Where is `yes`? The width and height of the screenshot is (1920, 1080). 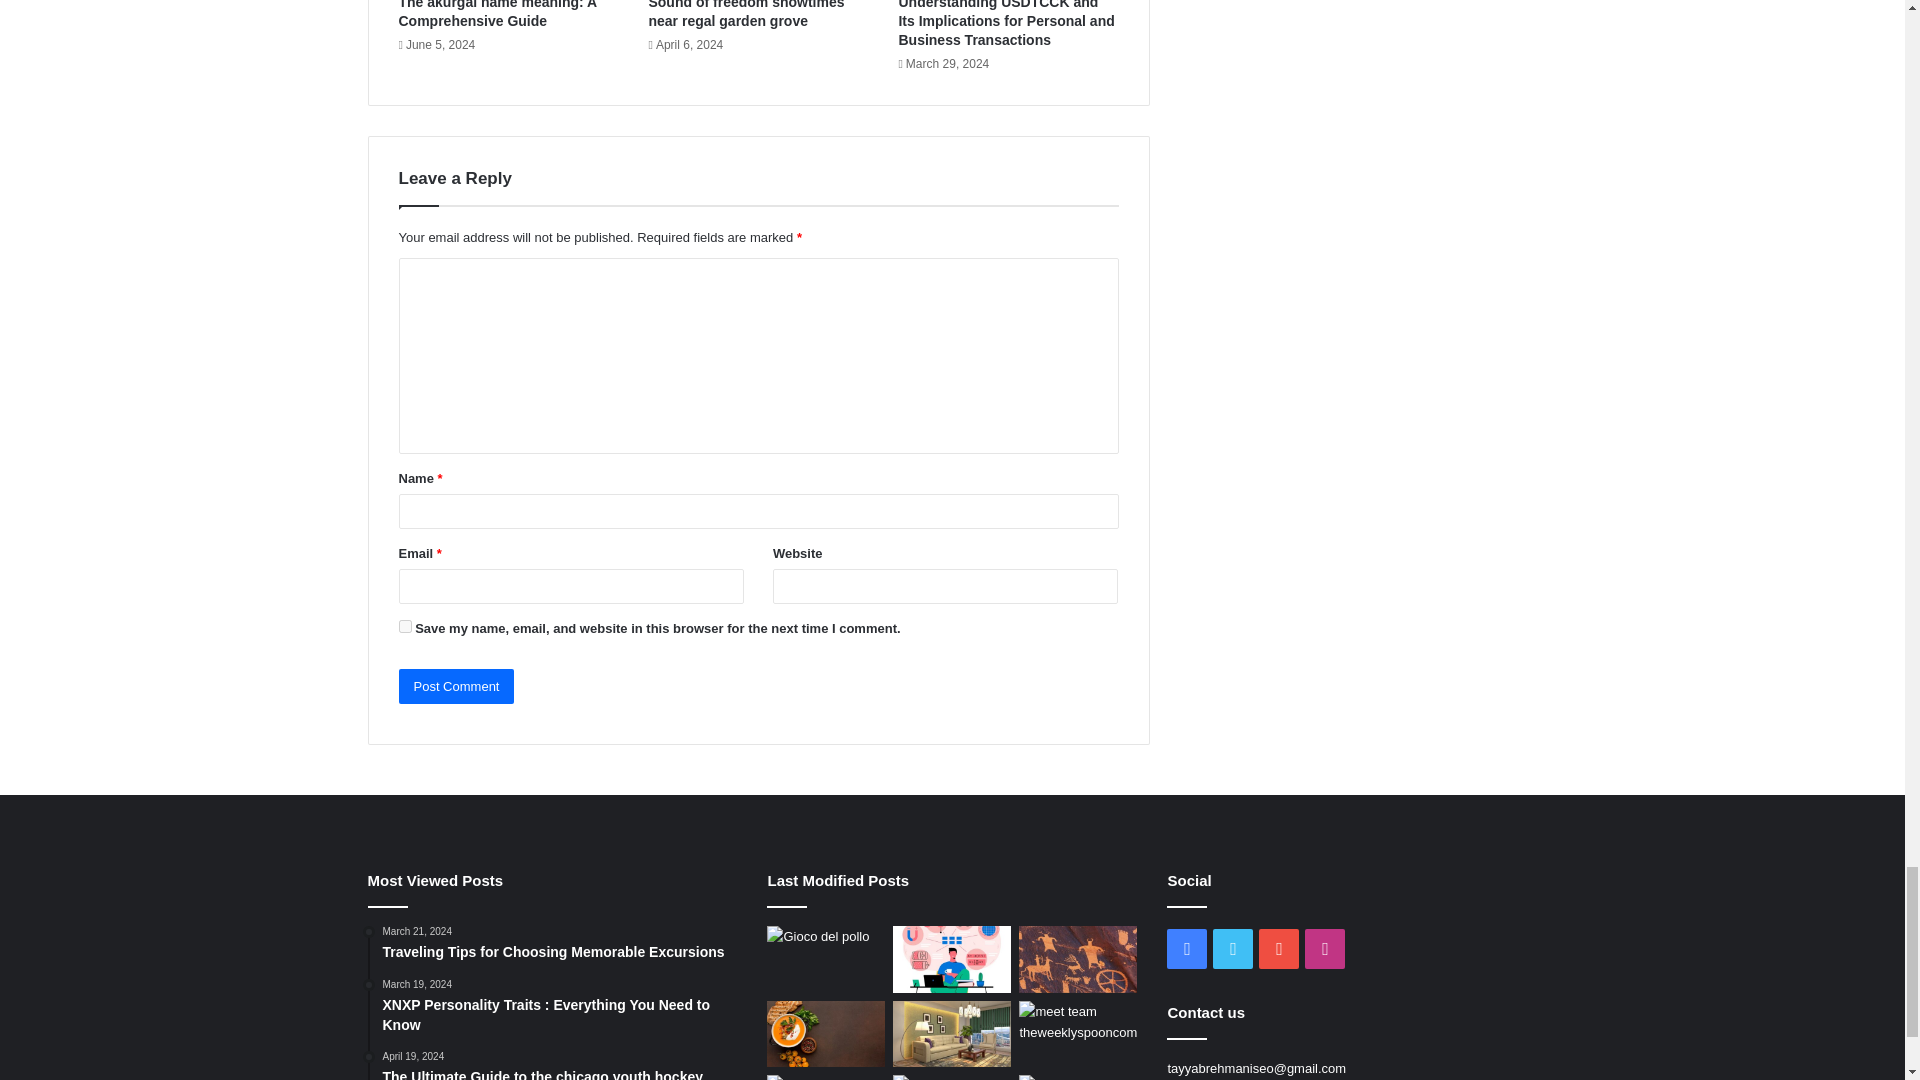 yes is located at coordinates (404, 626).